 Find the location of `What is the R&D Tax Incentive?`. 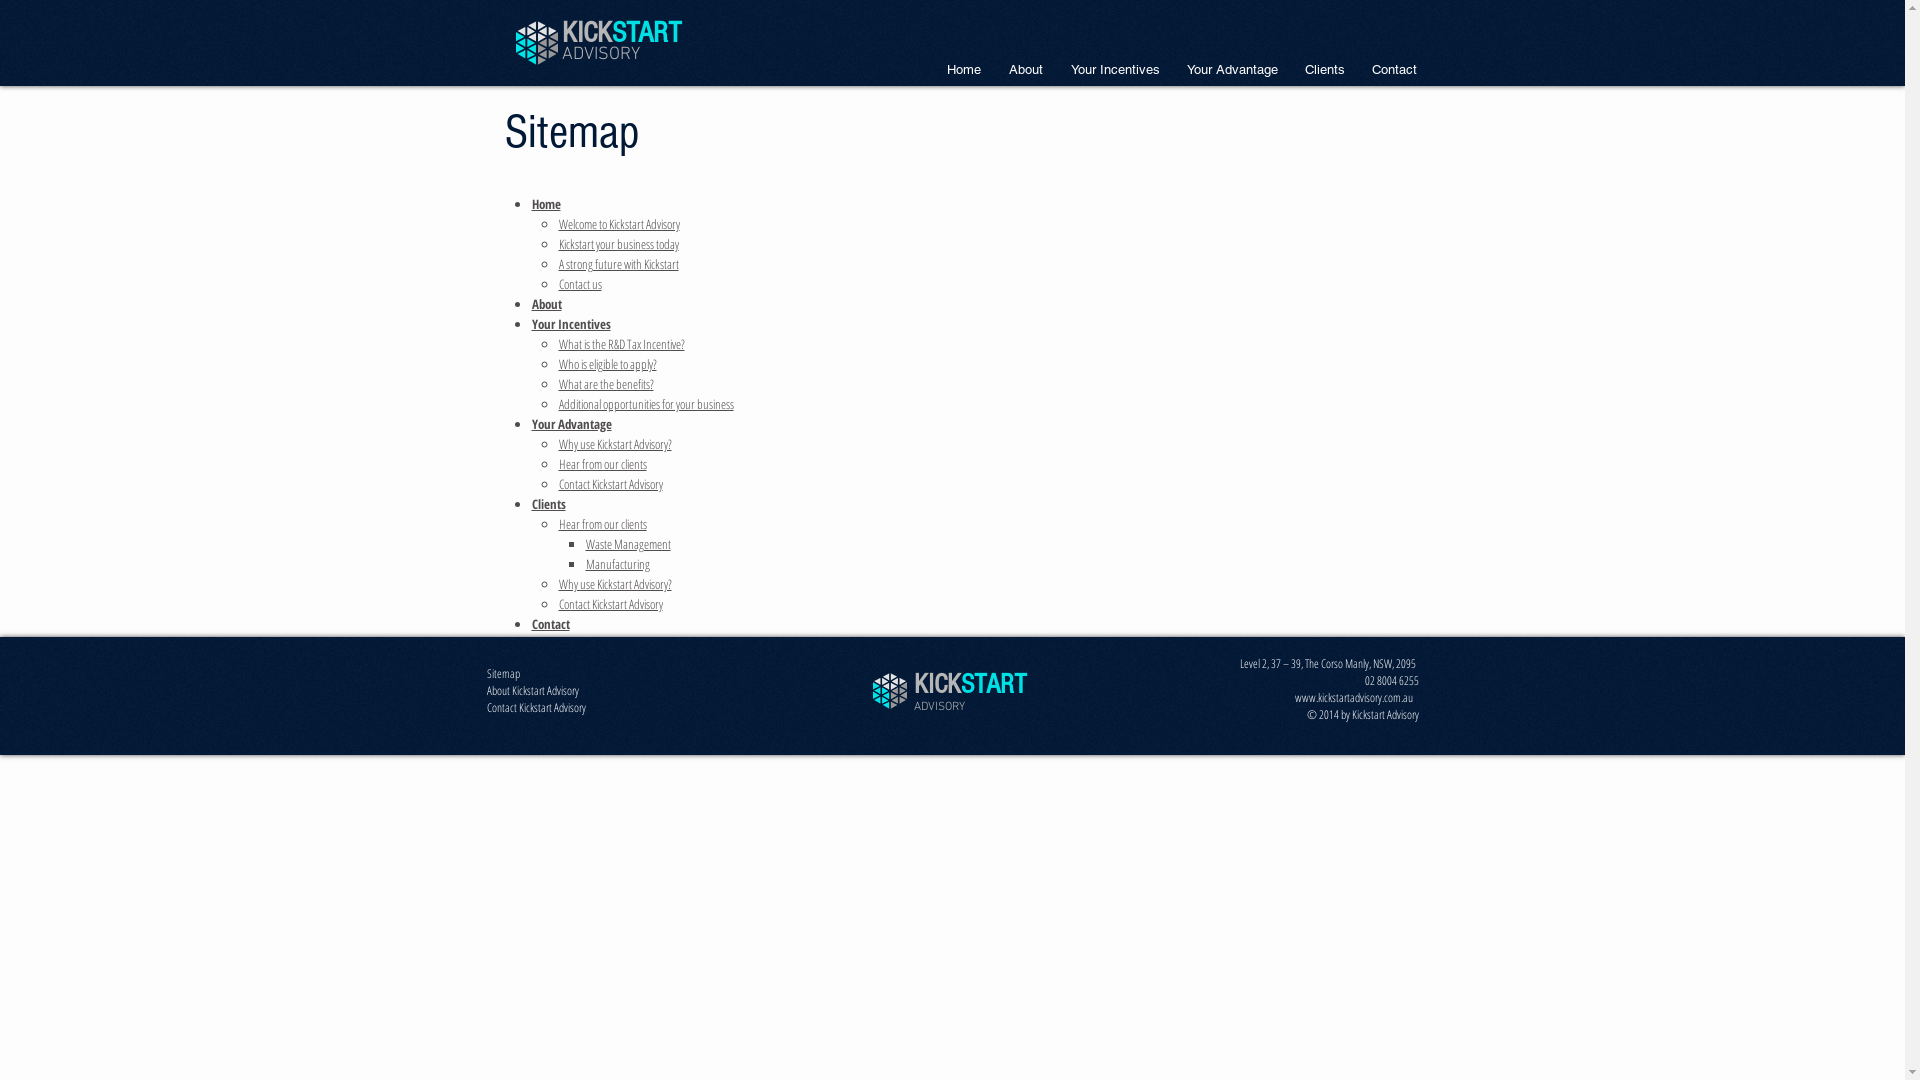

What is the R&D Tax Incentive? is located at coordinates (621, 344).